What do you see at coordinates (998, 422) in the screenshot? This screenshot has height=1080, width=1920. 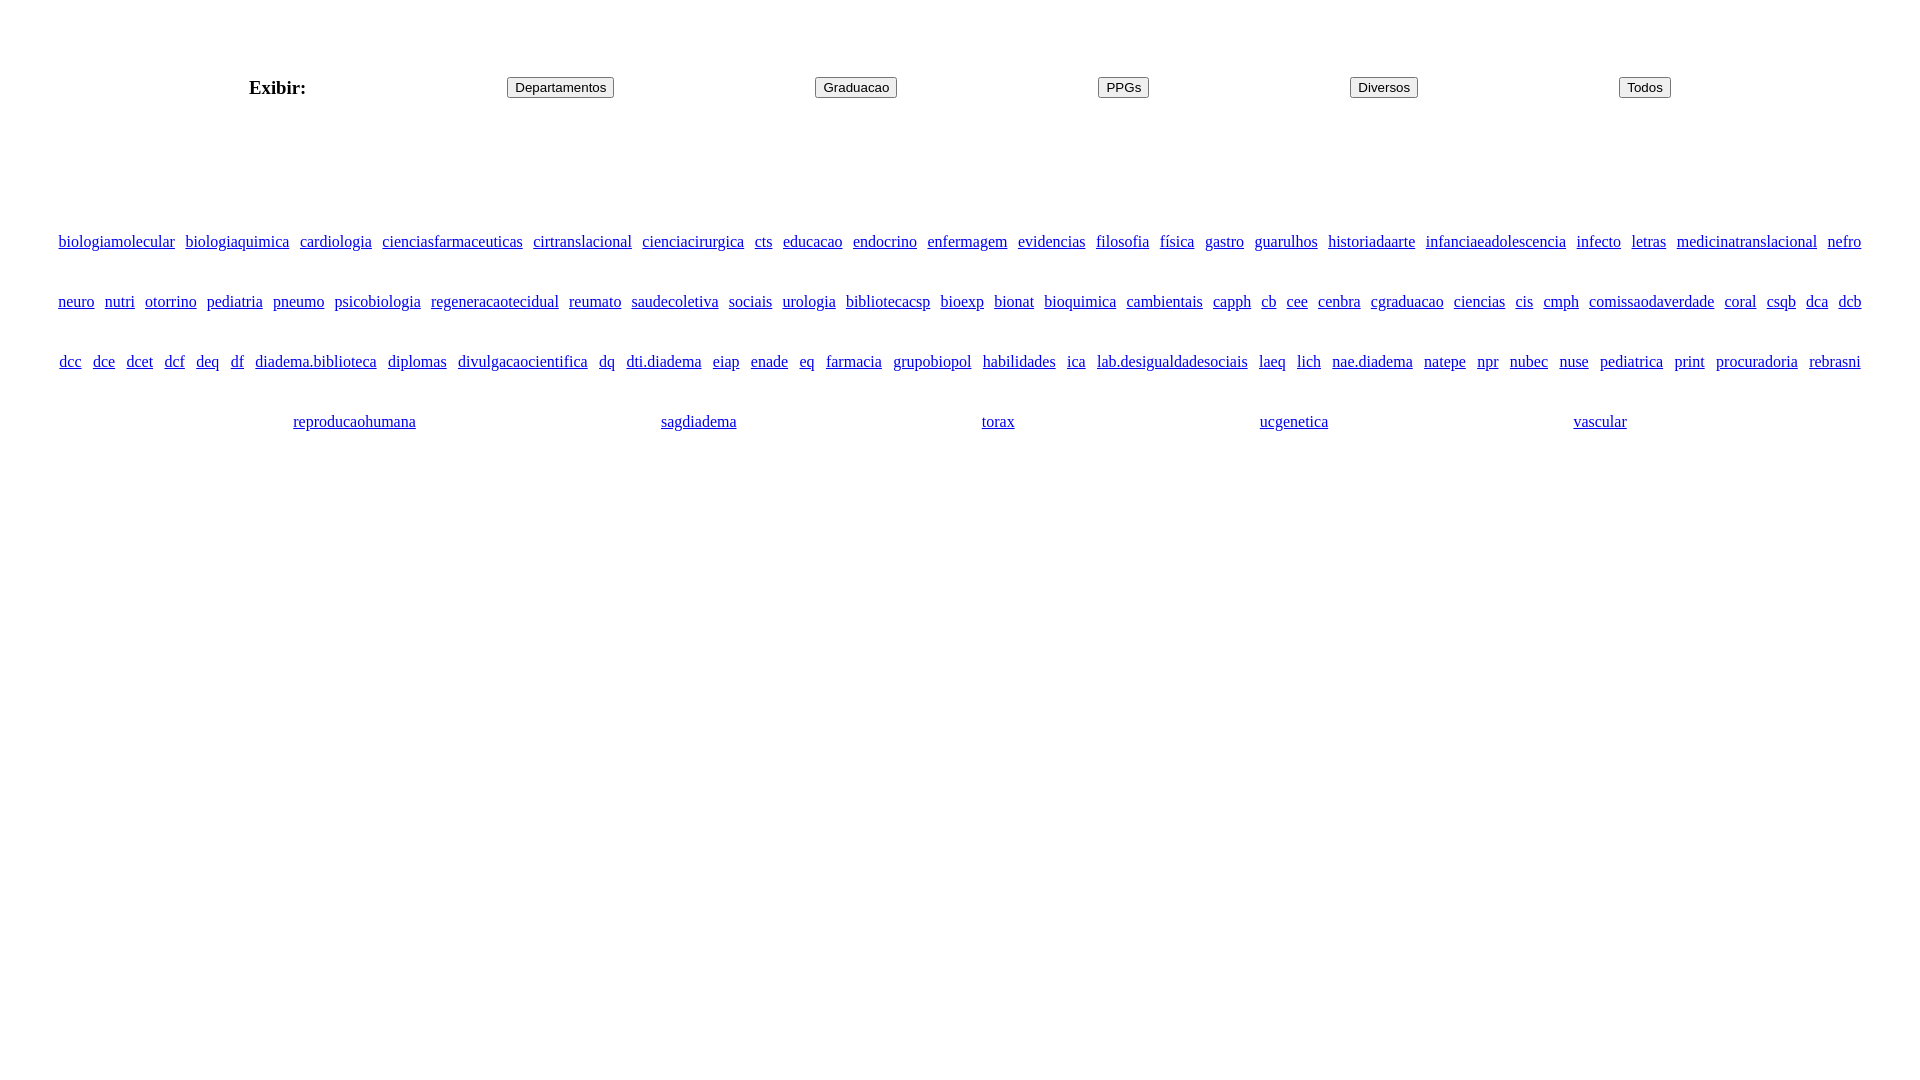 I see `torax` at bounding box center [998, 422].